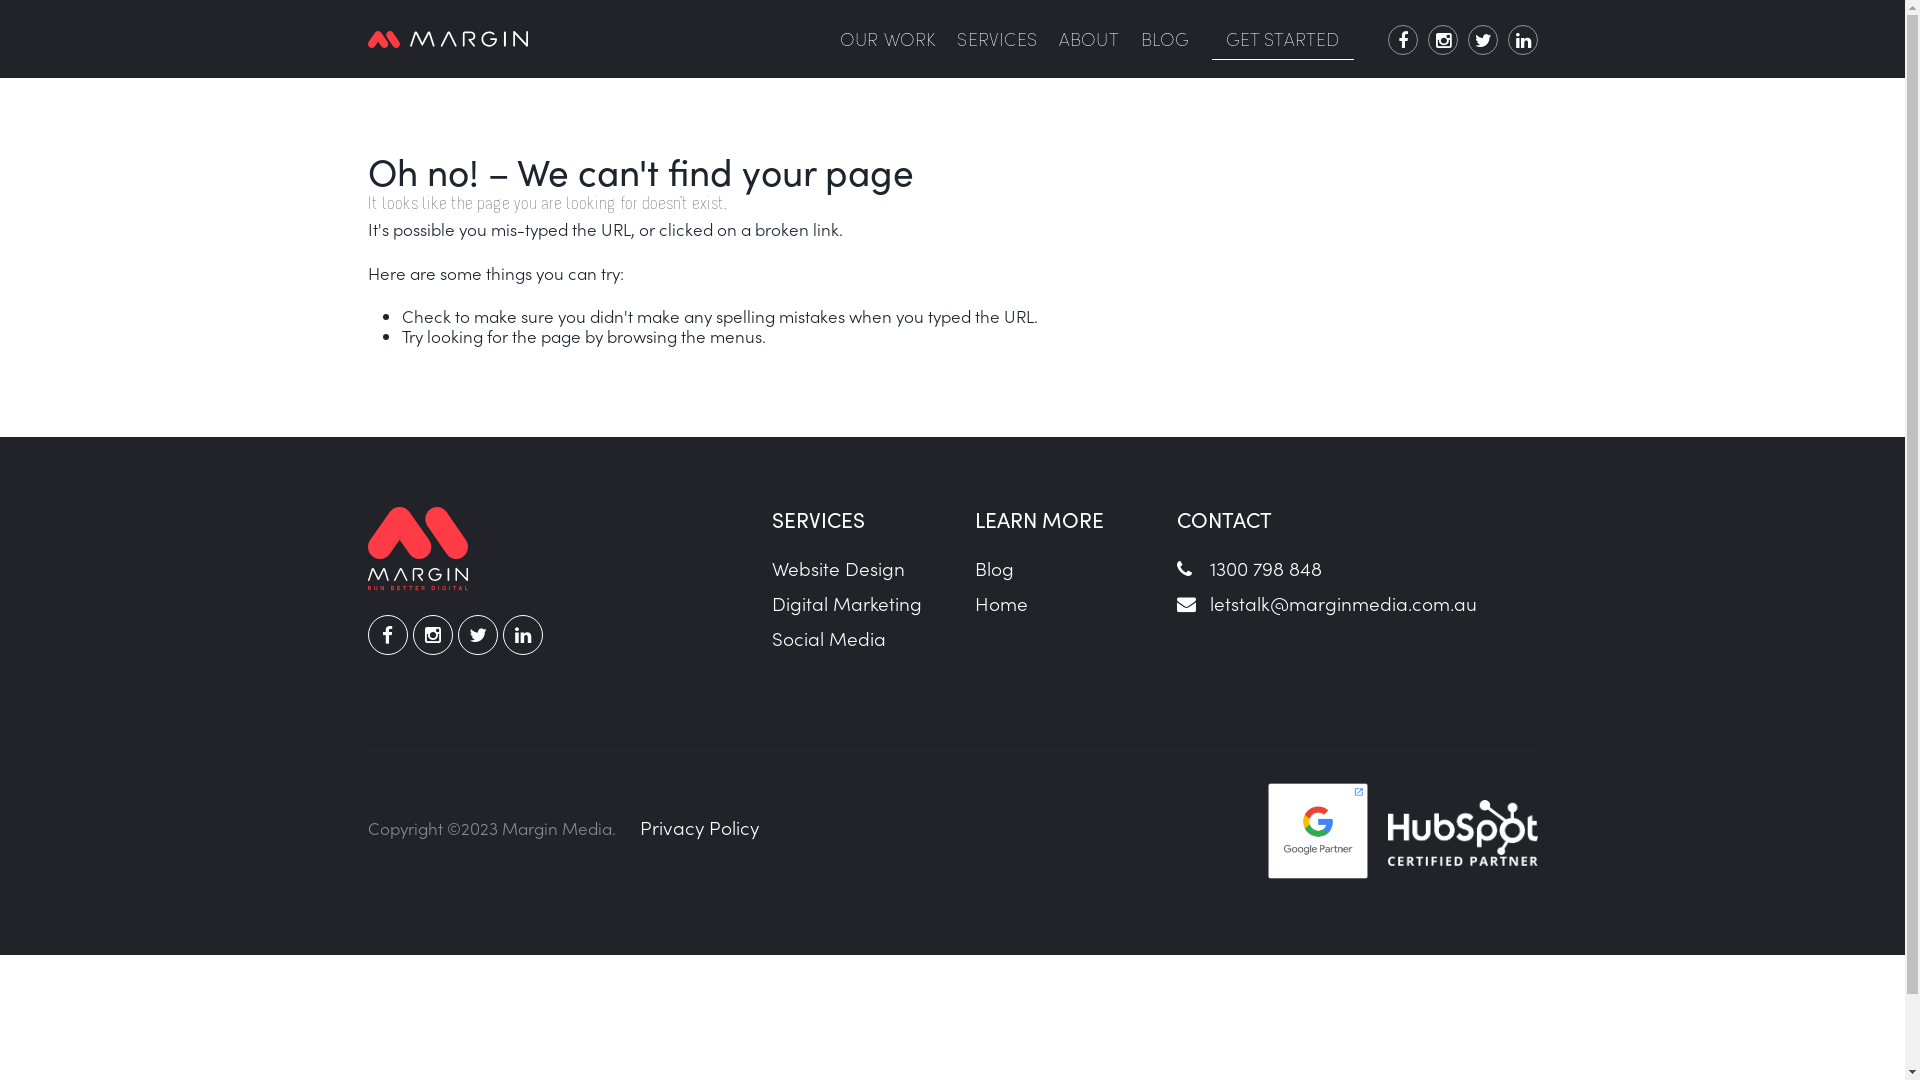 The width and height of the screenshot is (1920, 1080). Describe the element at coordinates (1523, 40) in the screenshot. I see `linkedin` at that location.